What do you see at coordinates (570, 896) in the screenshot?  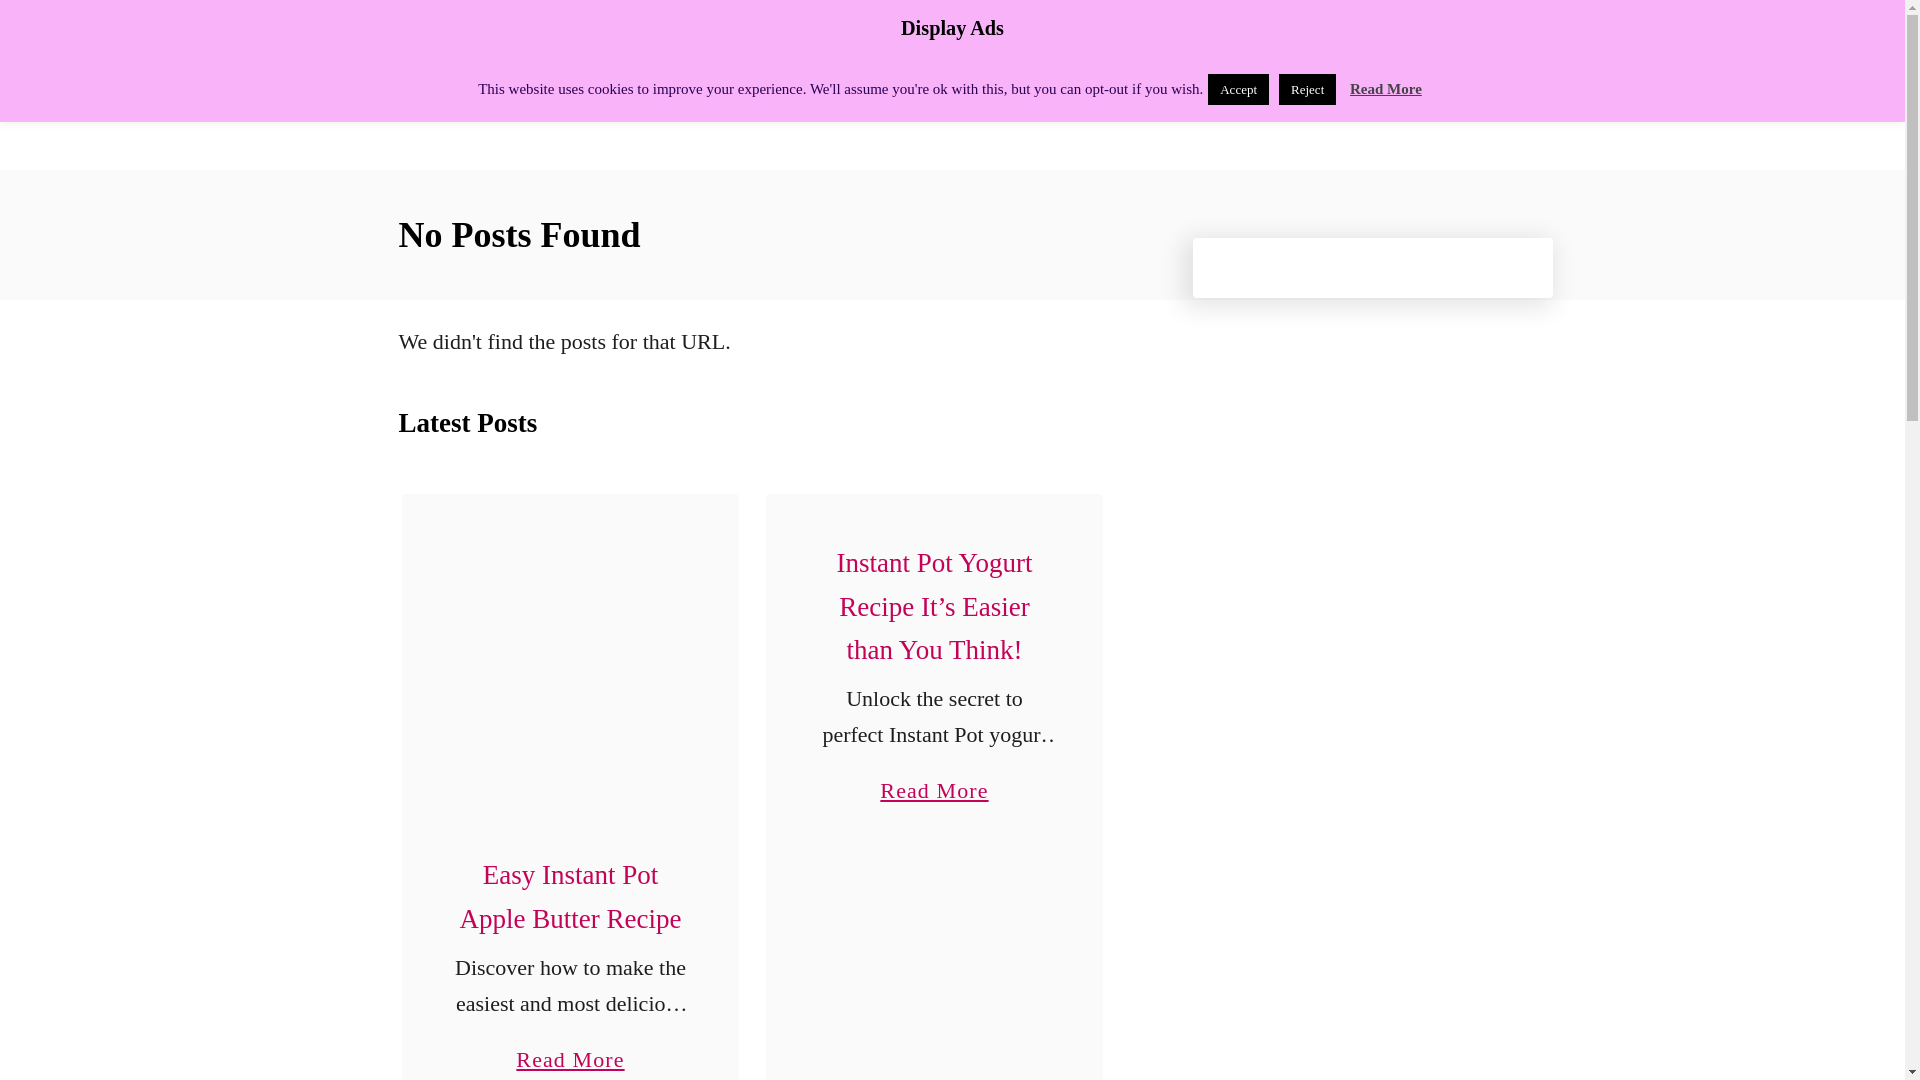 I see `Easy Instant Pot Apple Butter Recipe` at bounding box center [570, 896].